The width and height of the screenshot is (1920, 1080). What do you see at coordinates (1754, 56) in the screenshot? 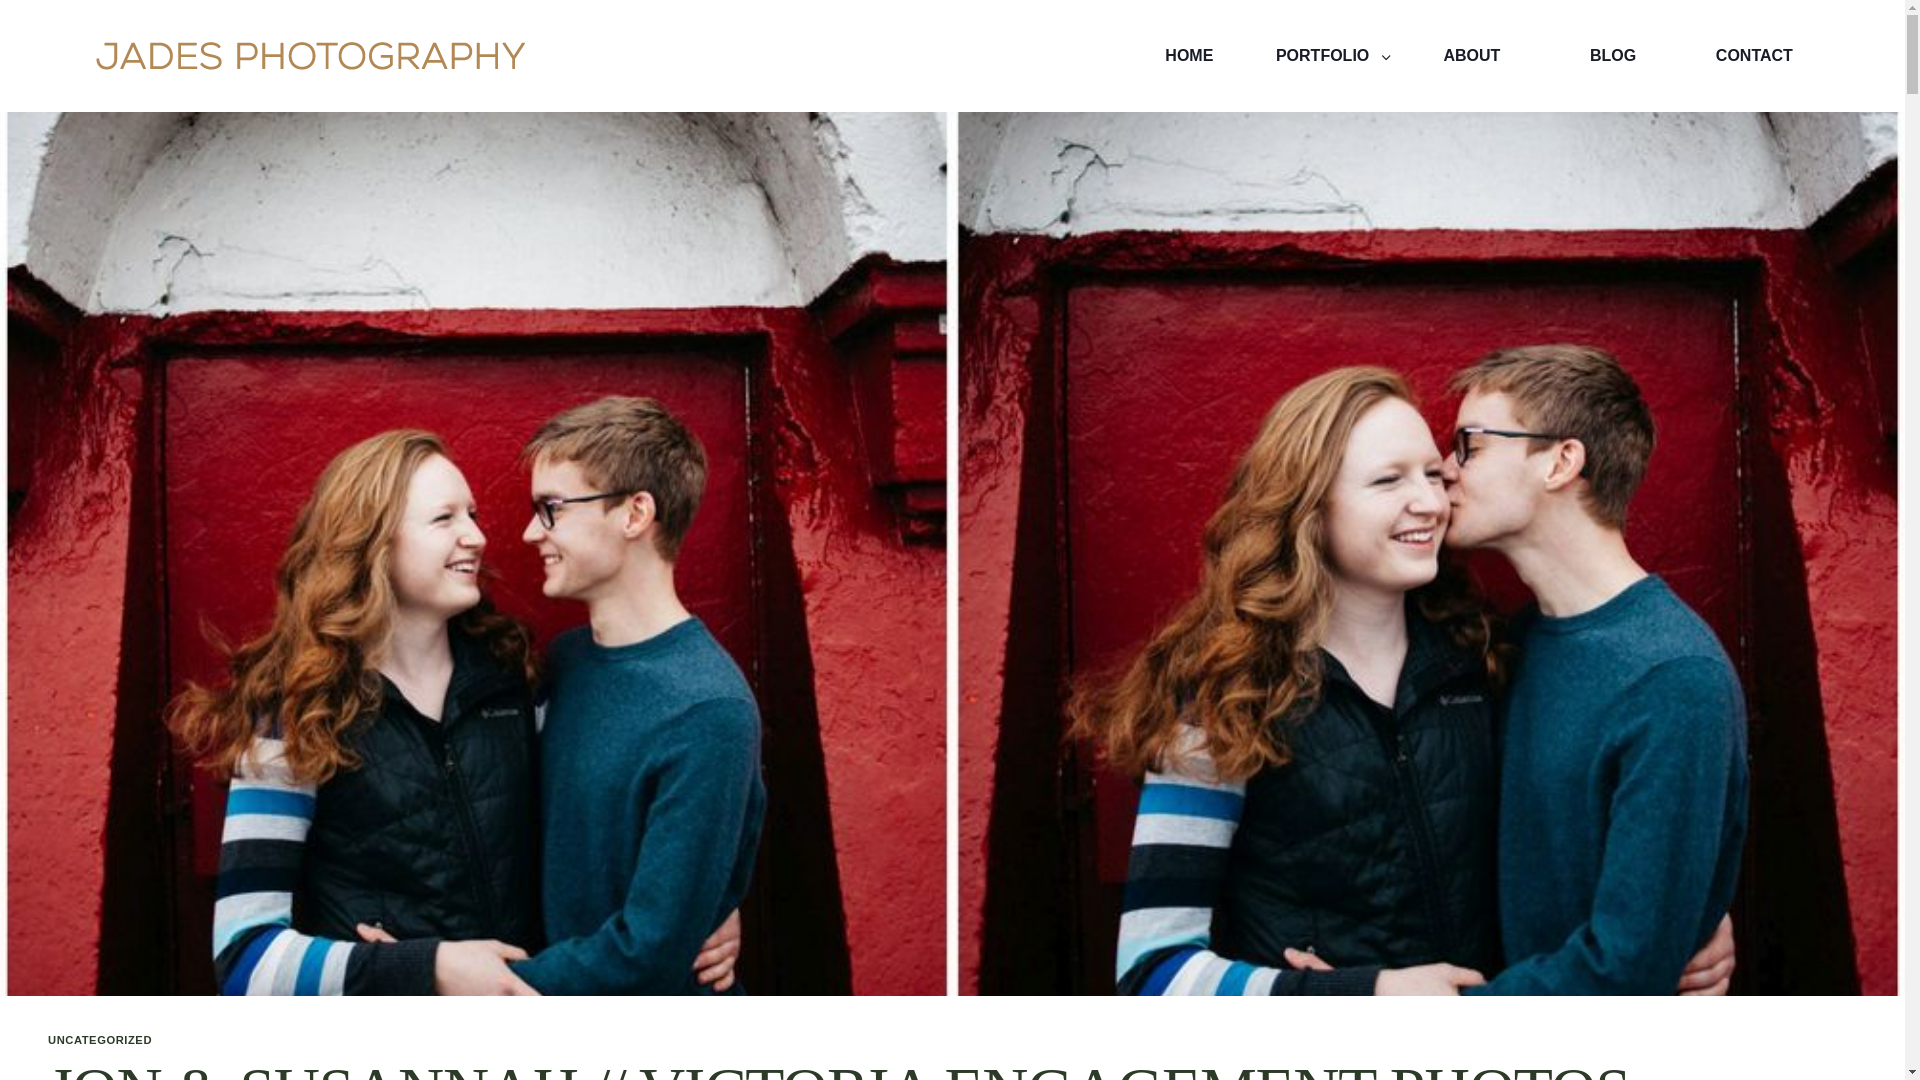
I see `CONTACT` at bounding box center [1754, 56].